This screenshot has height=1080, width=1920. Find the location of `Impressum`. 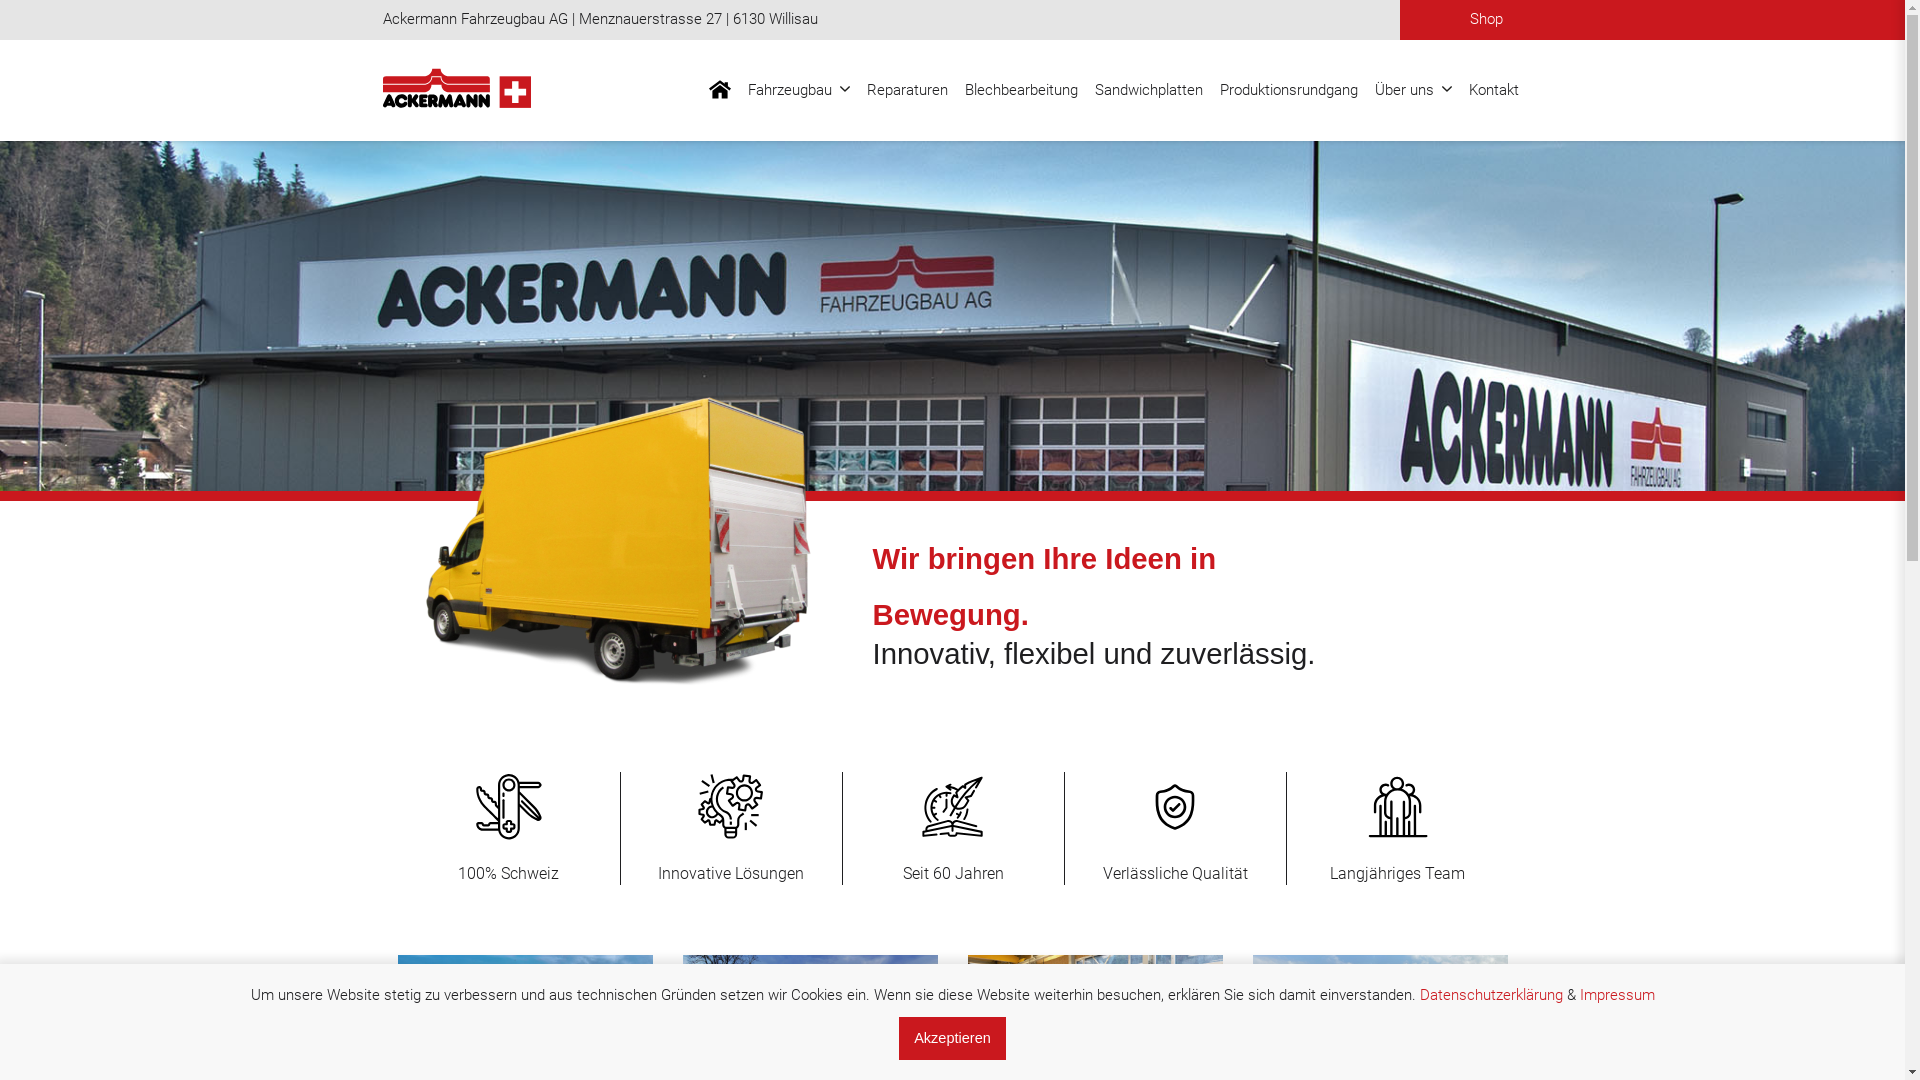

Impressum is located at coordinates (1618, 996).